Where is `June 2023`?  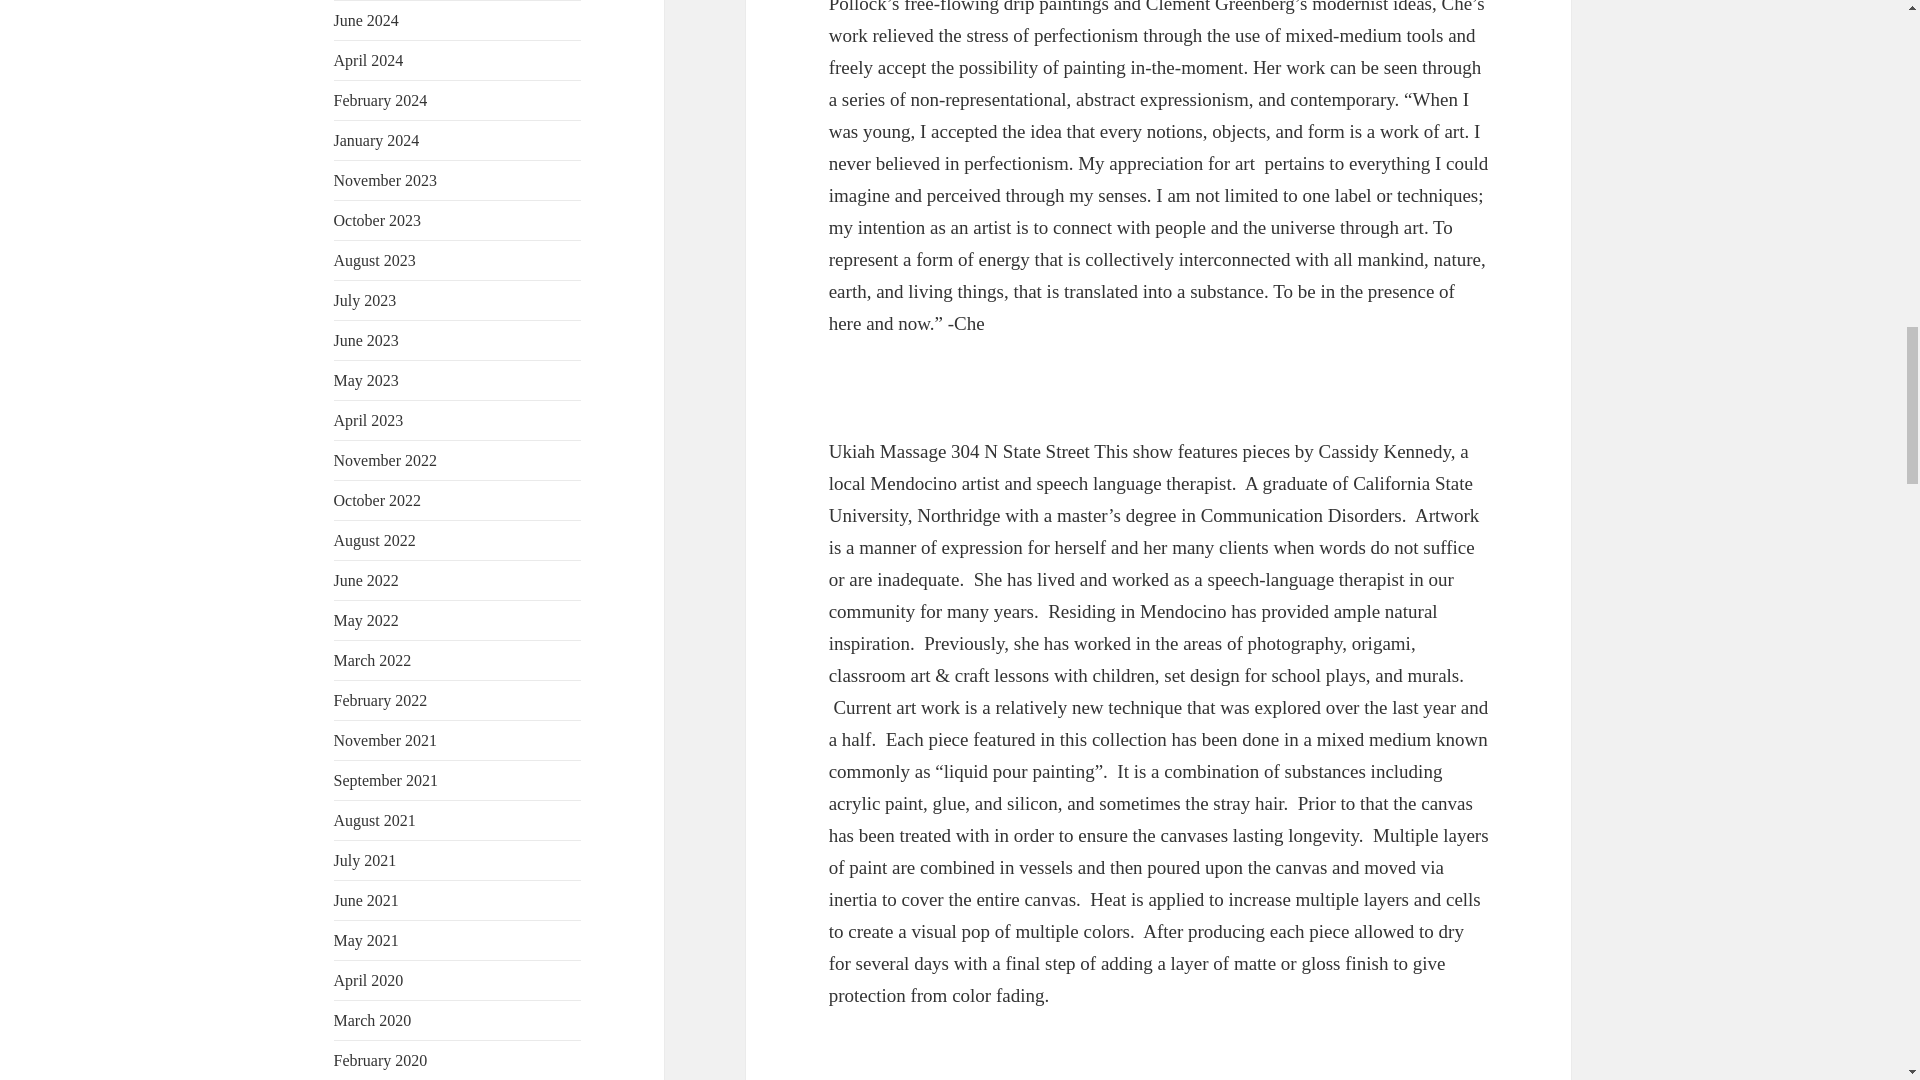 June 2023 is located at coordinates (366, 340).